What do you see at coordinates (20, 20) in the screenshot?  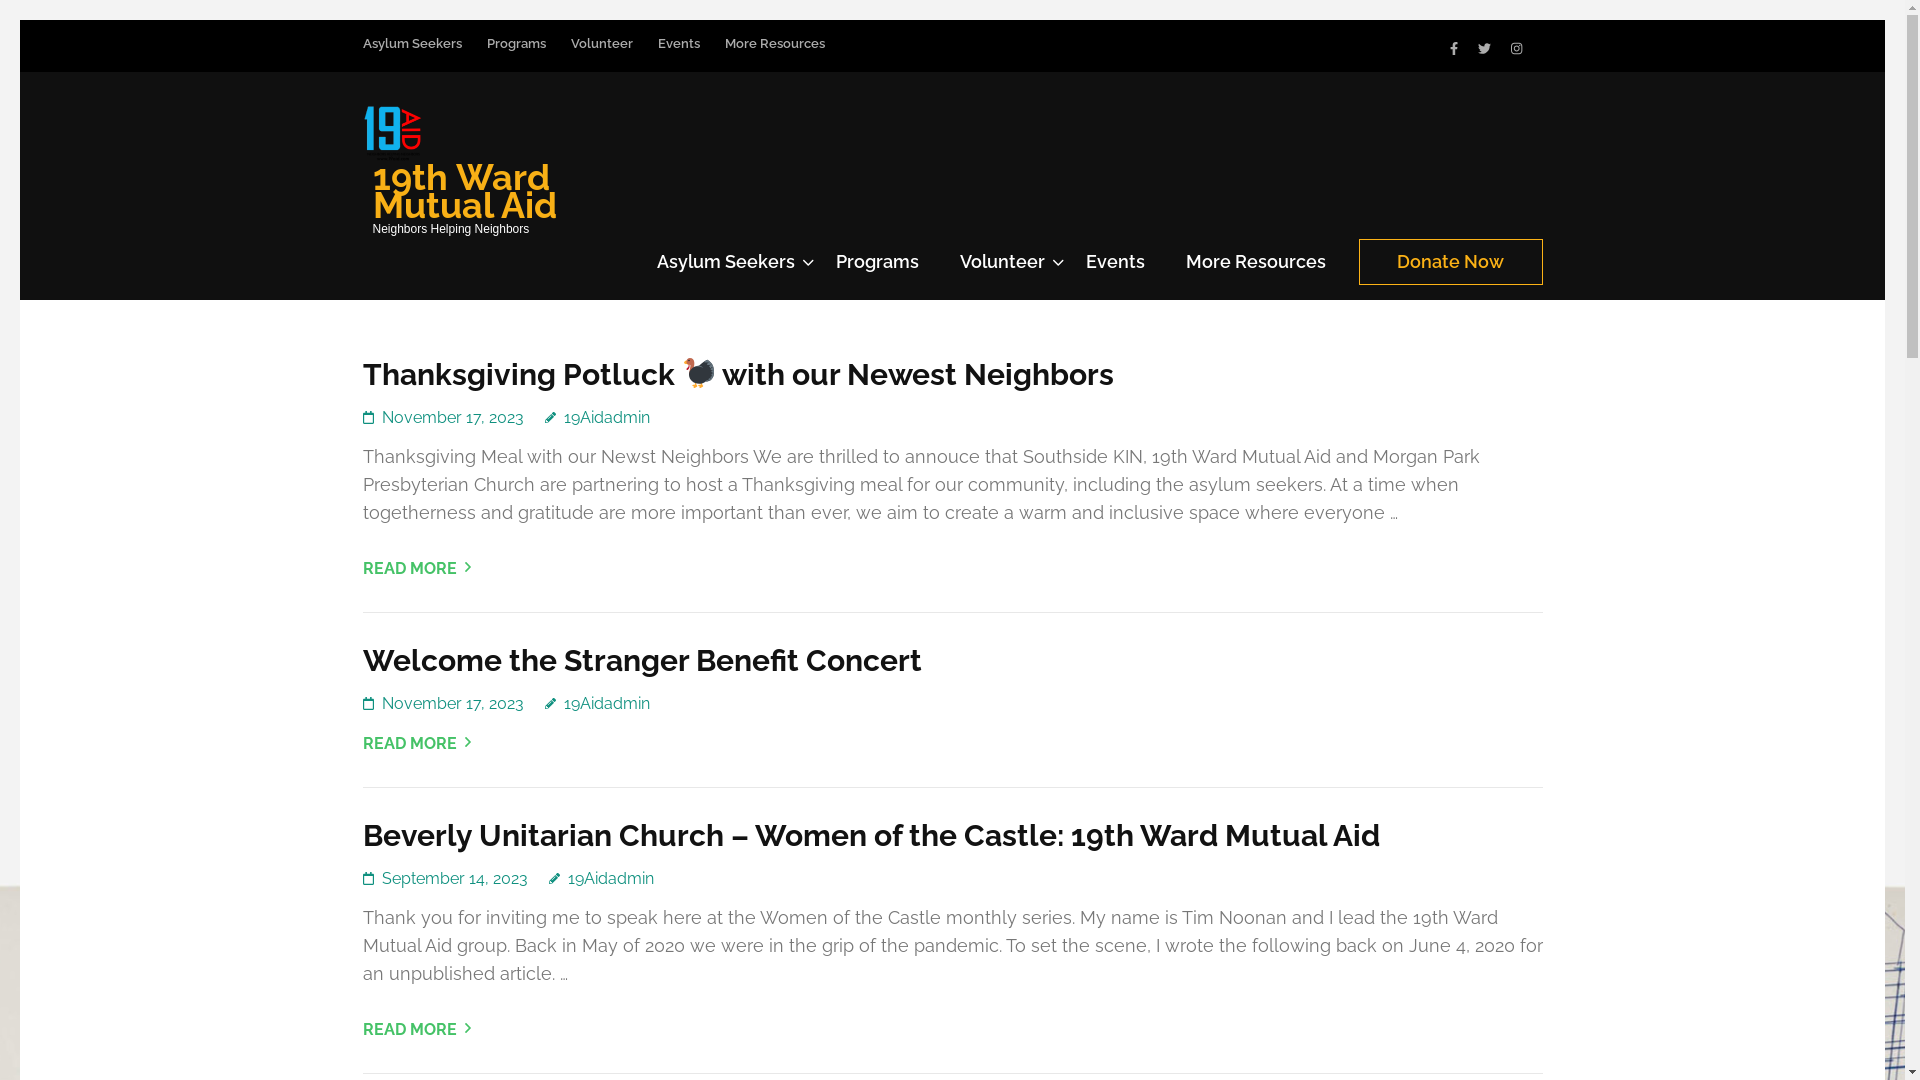 I see `Skip to content (Press Enter)` at bounding box center [20, 20].